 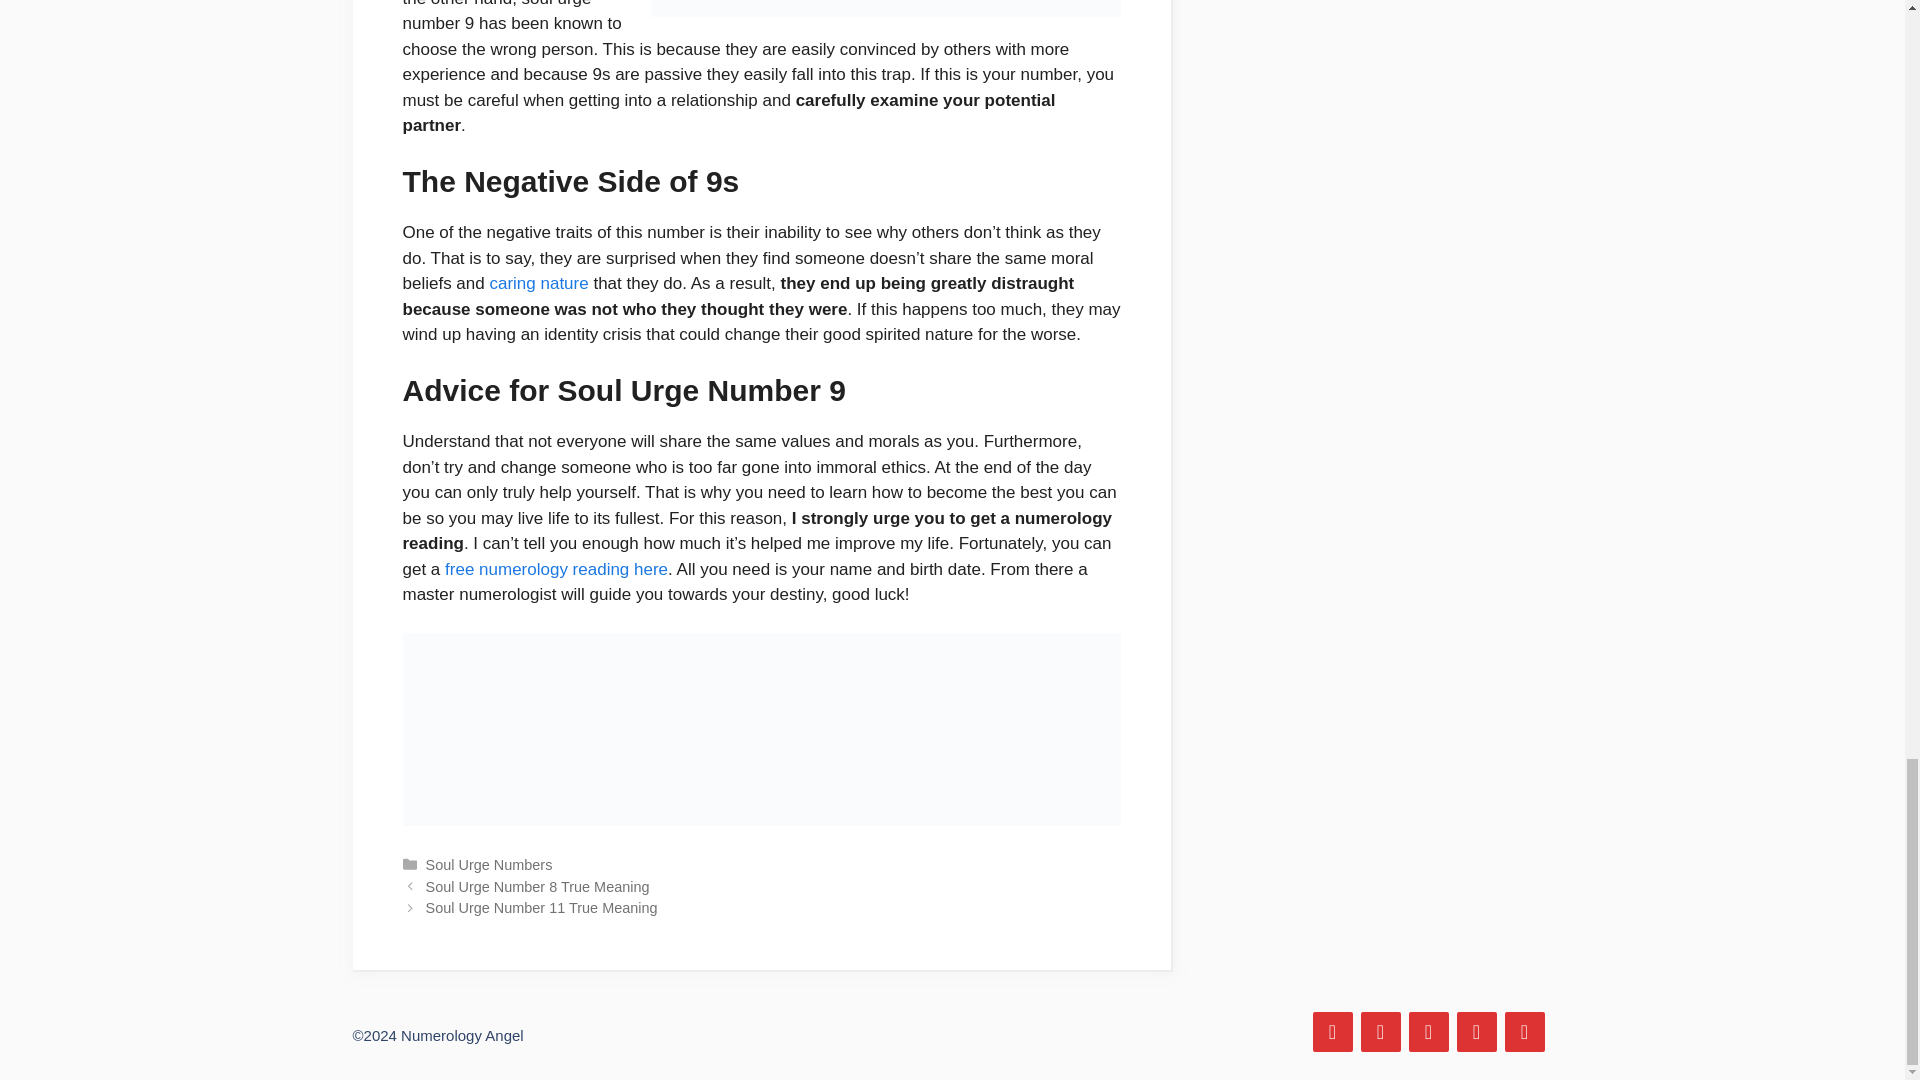 I want to click on free numerology reading here, so click(x=556, y=569).